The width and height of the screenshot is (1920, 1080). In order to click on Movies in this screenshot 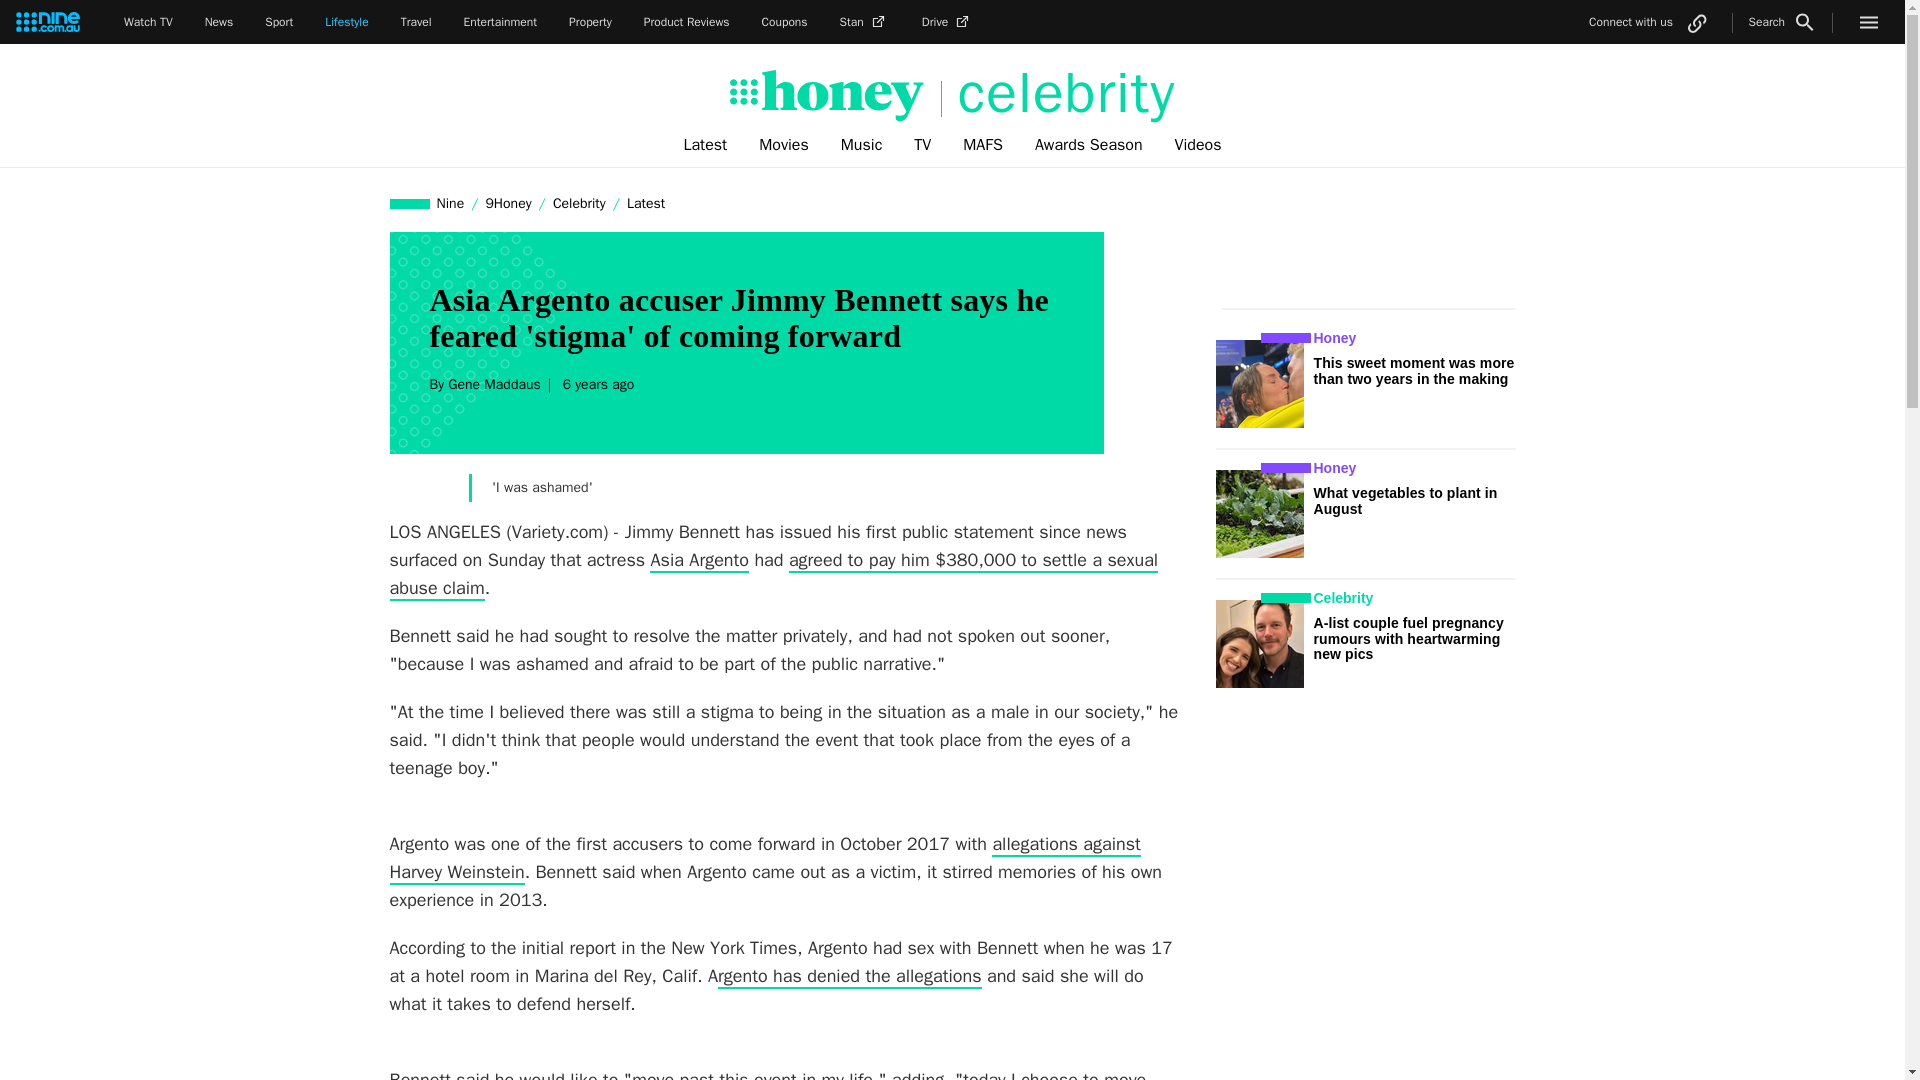, I will do `click(784, 145)`.